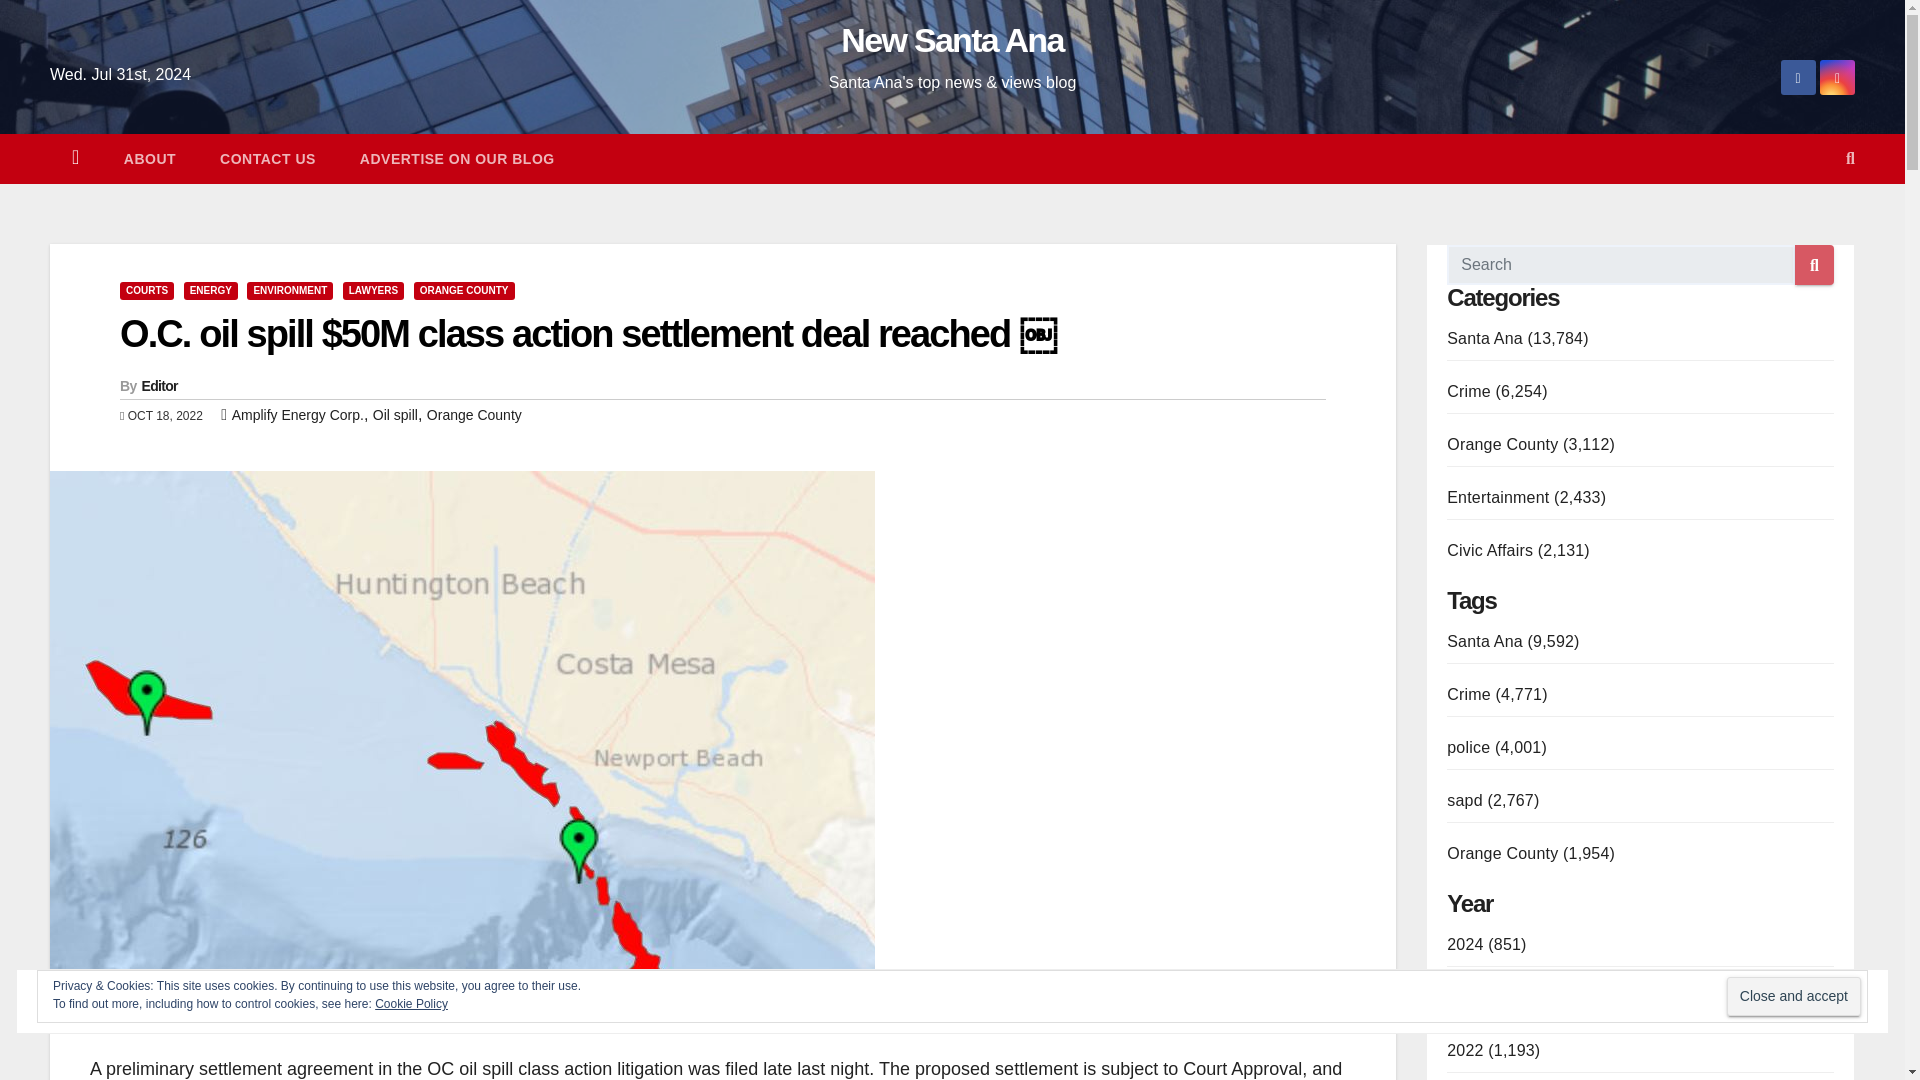 The image size is (1920, 1080). Describe the element at coordinates (160, 386) in the screenshot. I see `Editor` at that location.